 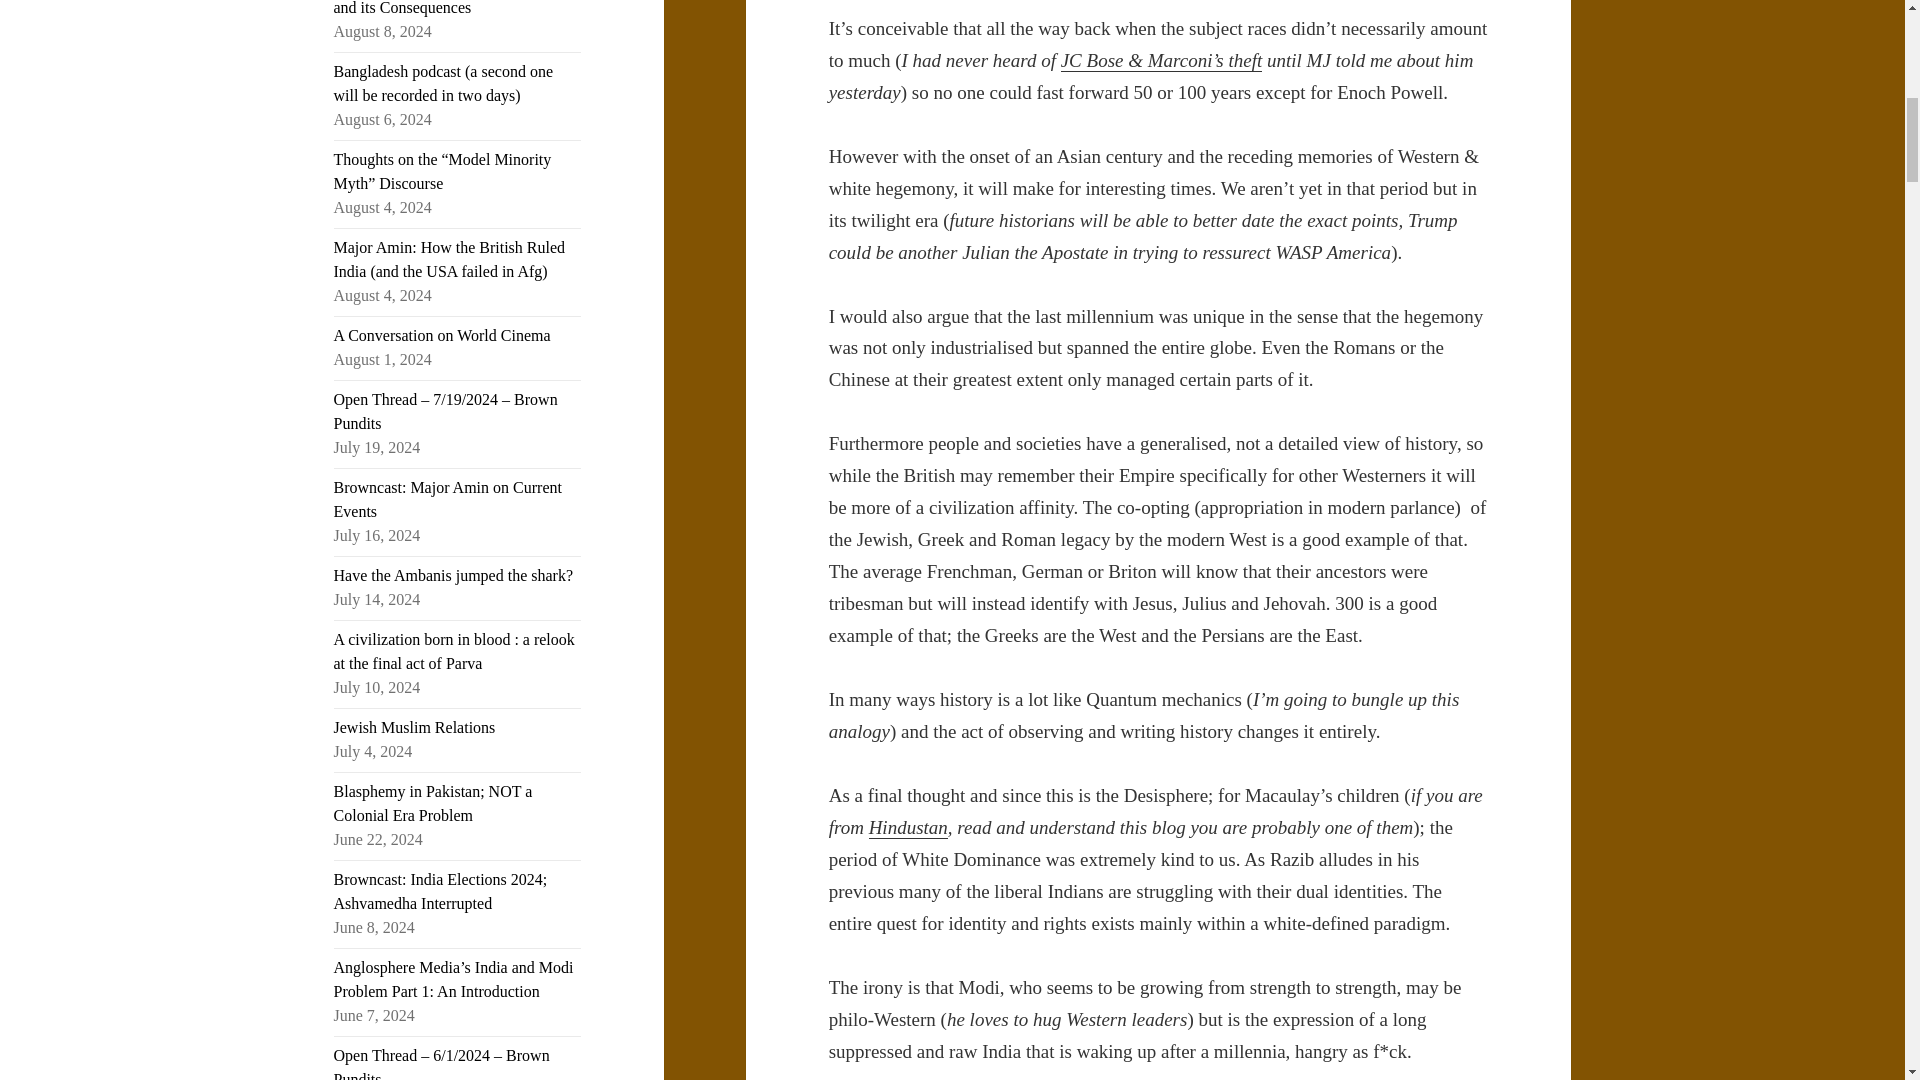 What do you see at coordinates (440, 890) in the screenshot?
I see `Browncast: India Elections 2024; Ashvamedha Interrupted` at bounding box center [440, 890].